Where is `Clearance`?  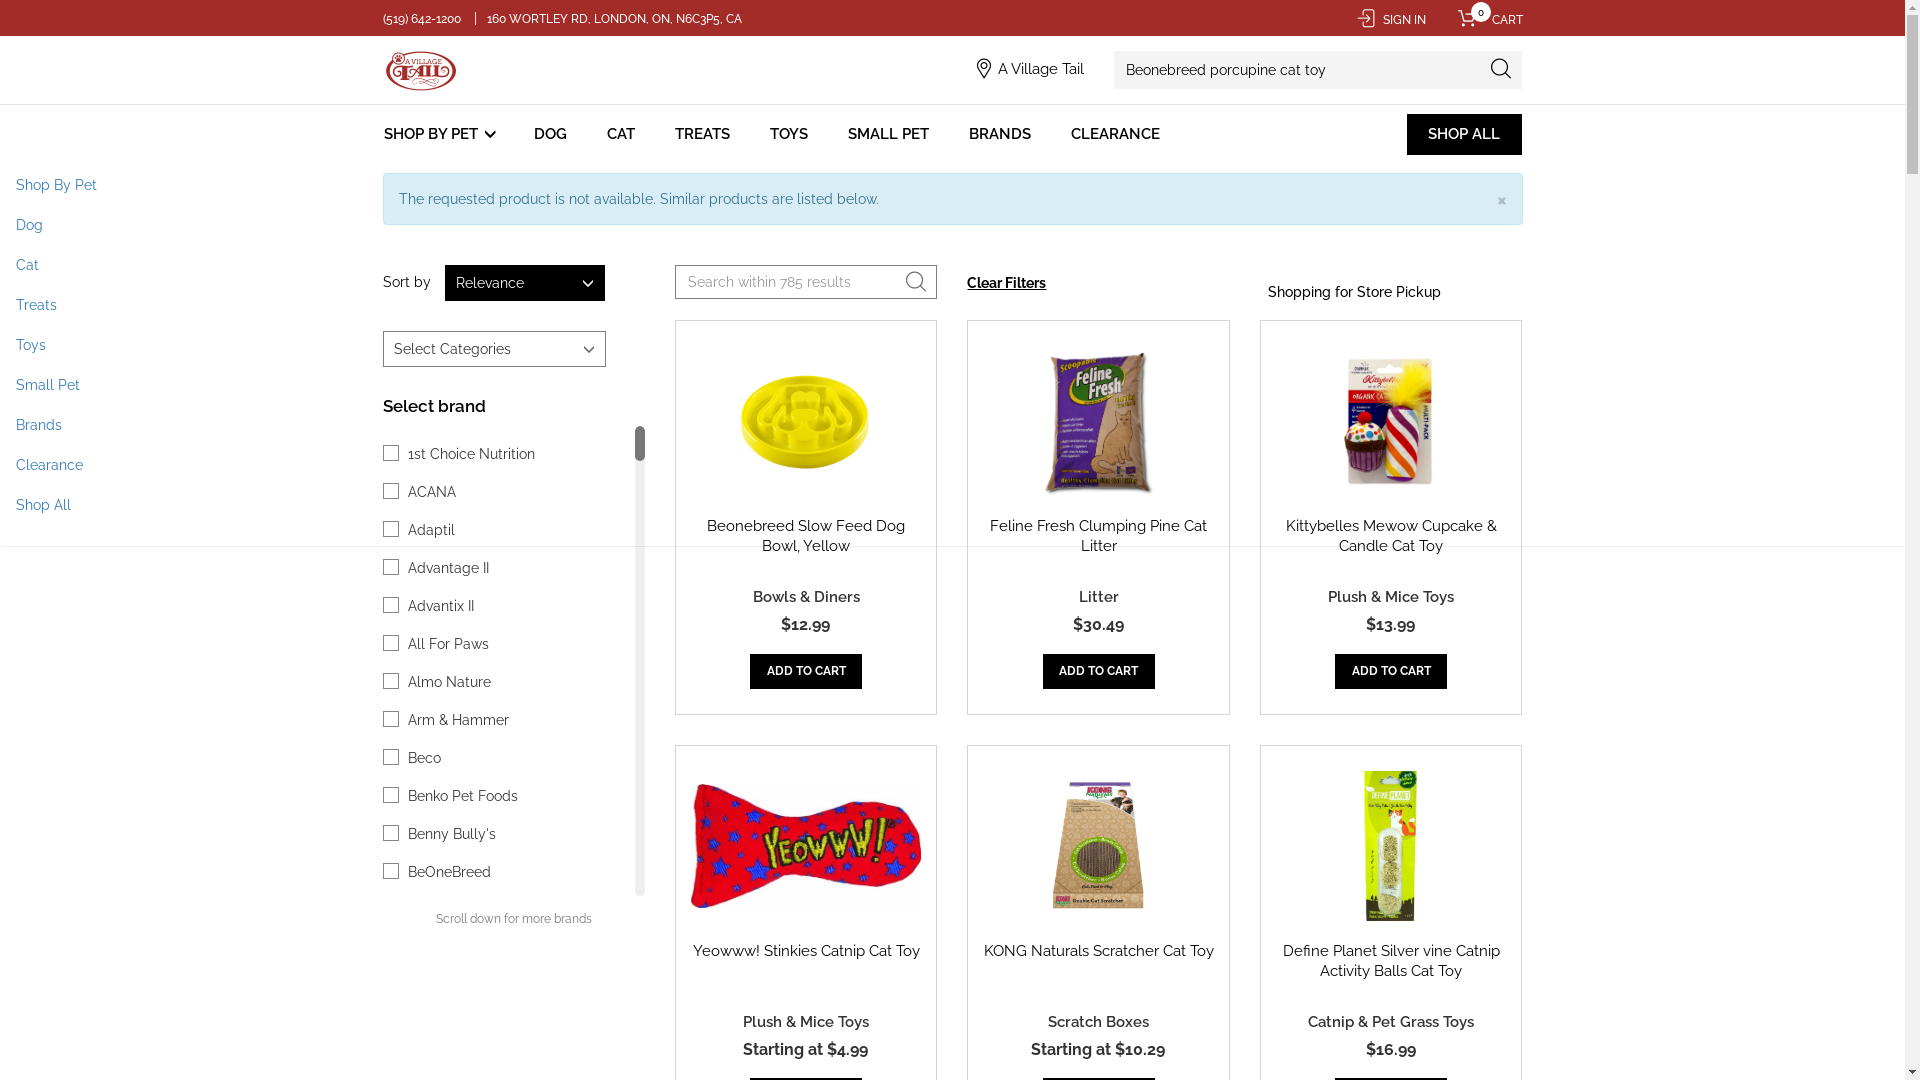
Clearance is located at coordinates (952, 465).